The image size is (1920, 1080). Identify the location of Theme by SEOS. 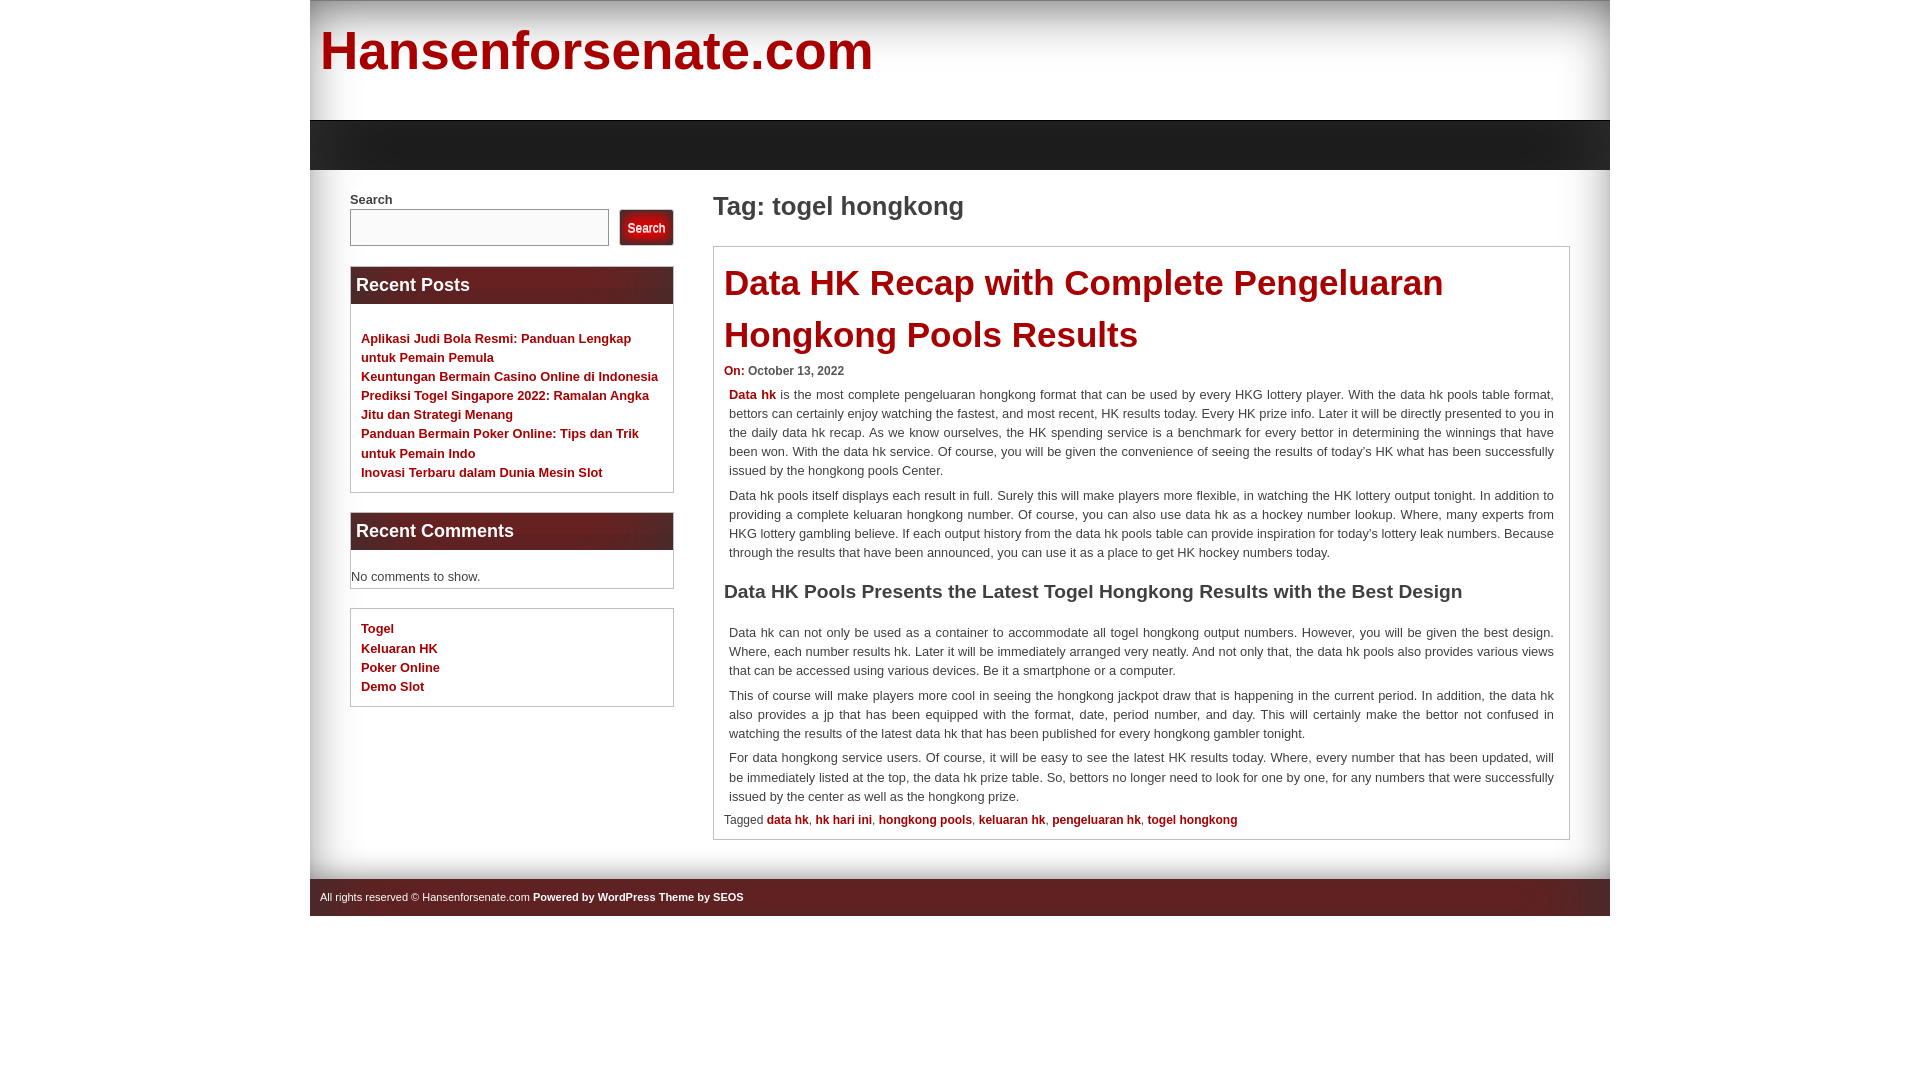
(701, 896).